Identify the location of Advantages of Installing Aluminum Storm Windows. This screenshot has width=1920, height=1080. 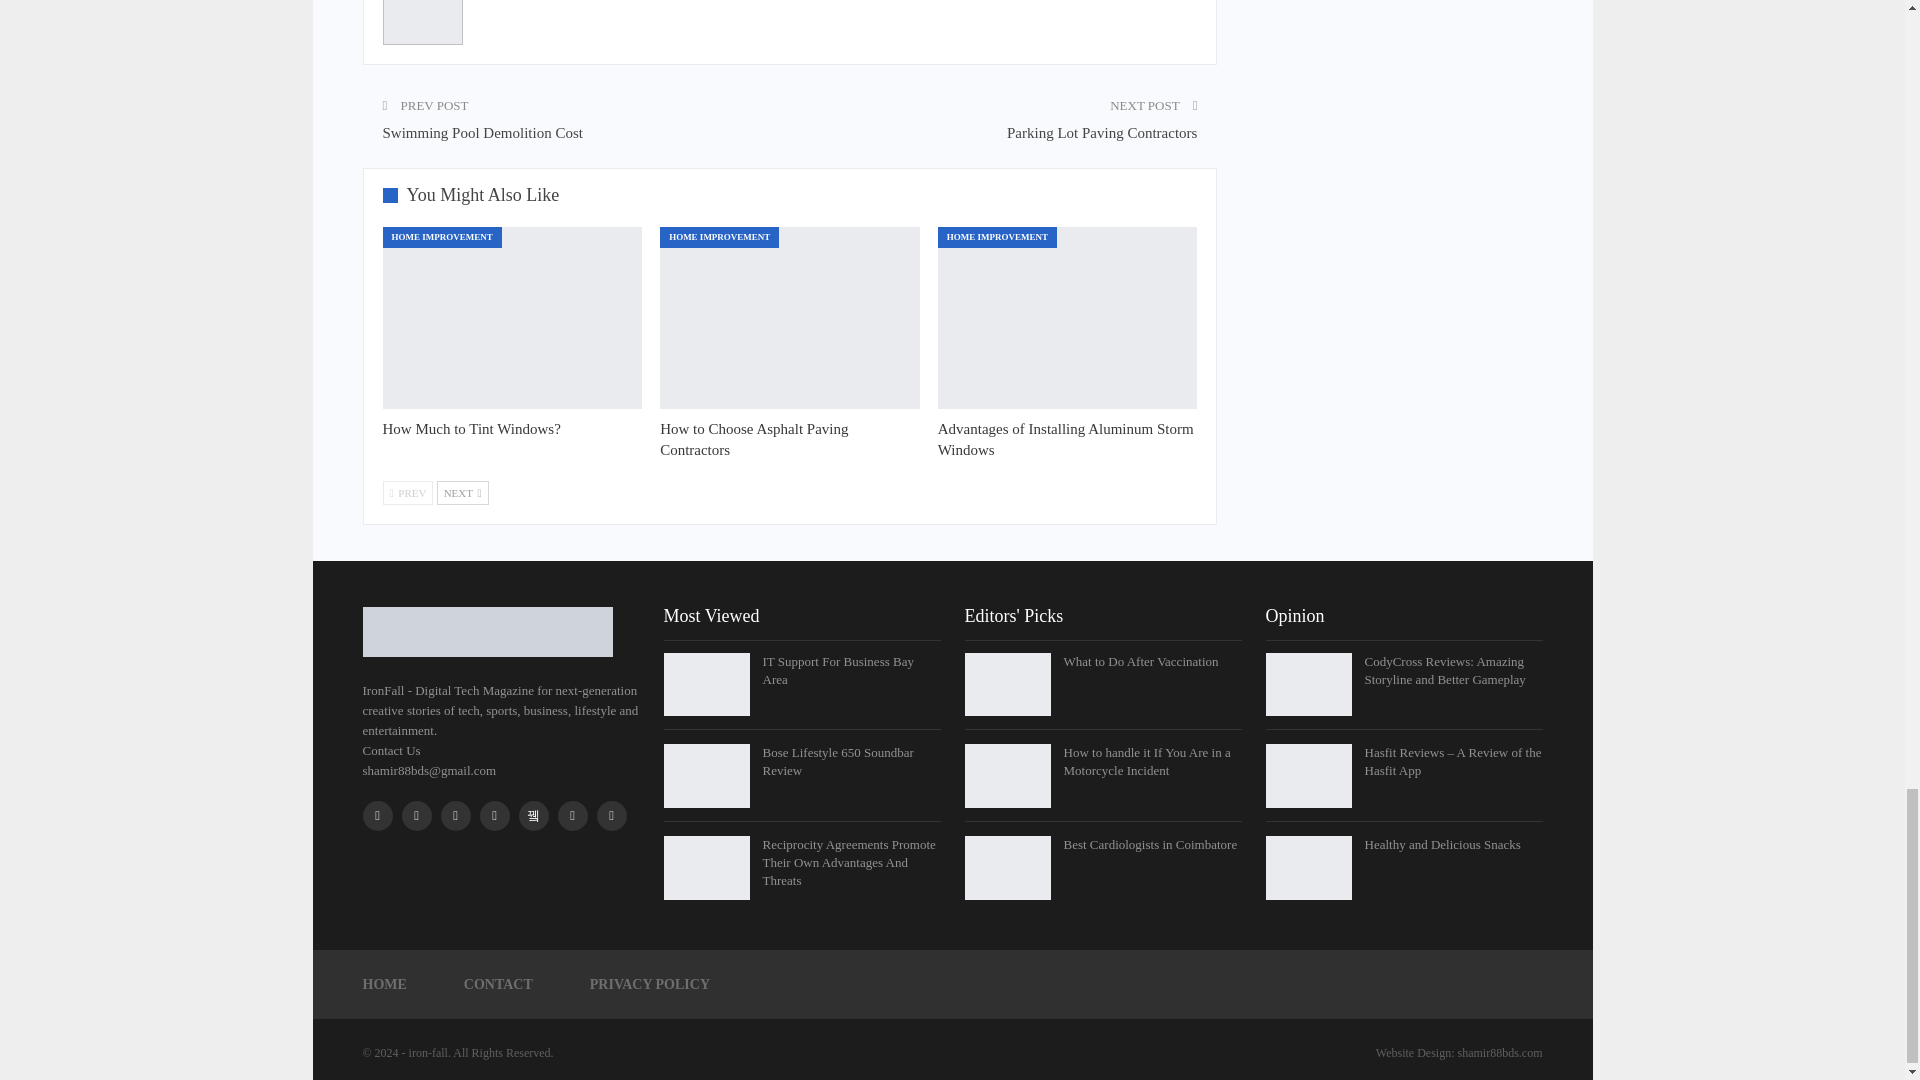
(1068, 318).